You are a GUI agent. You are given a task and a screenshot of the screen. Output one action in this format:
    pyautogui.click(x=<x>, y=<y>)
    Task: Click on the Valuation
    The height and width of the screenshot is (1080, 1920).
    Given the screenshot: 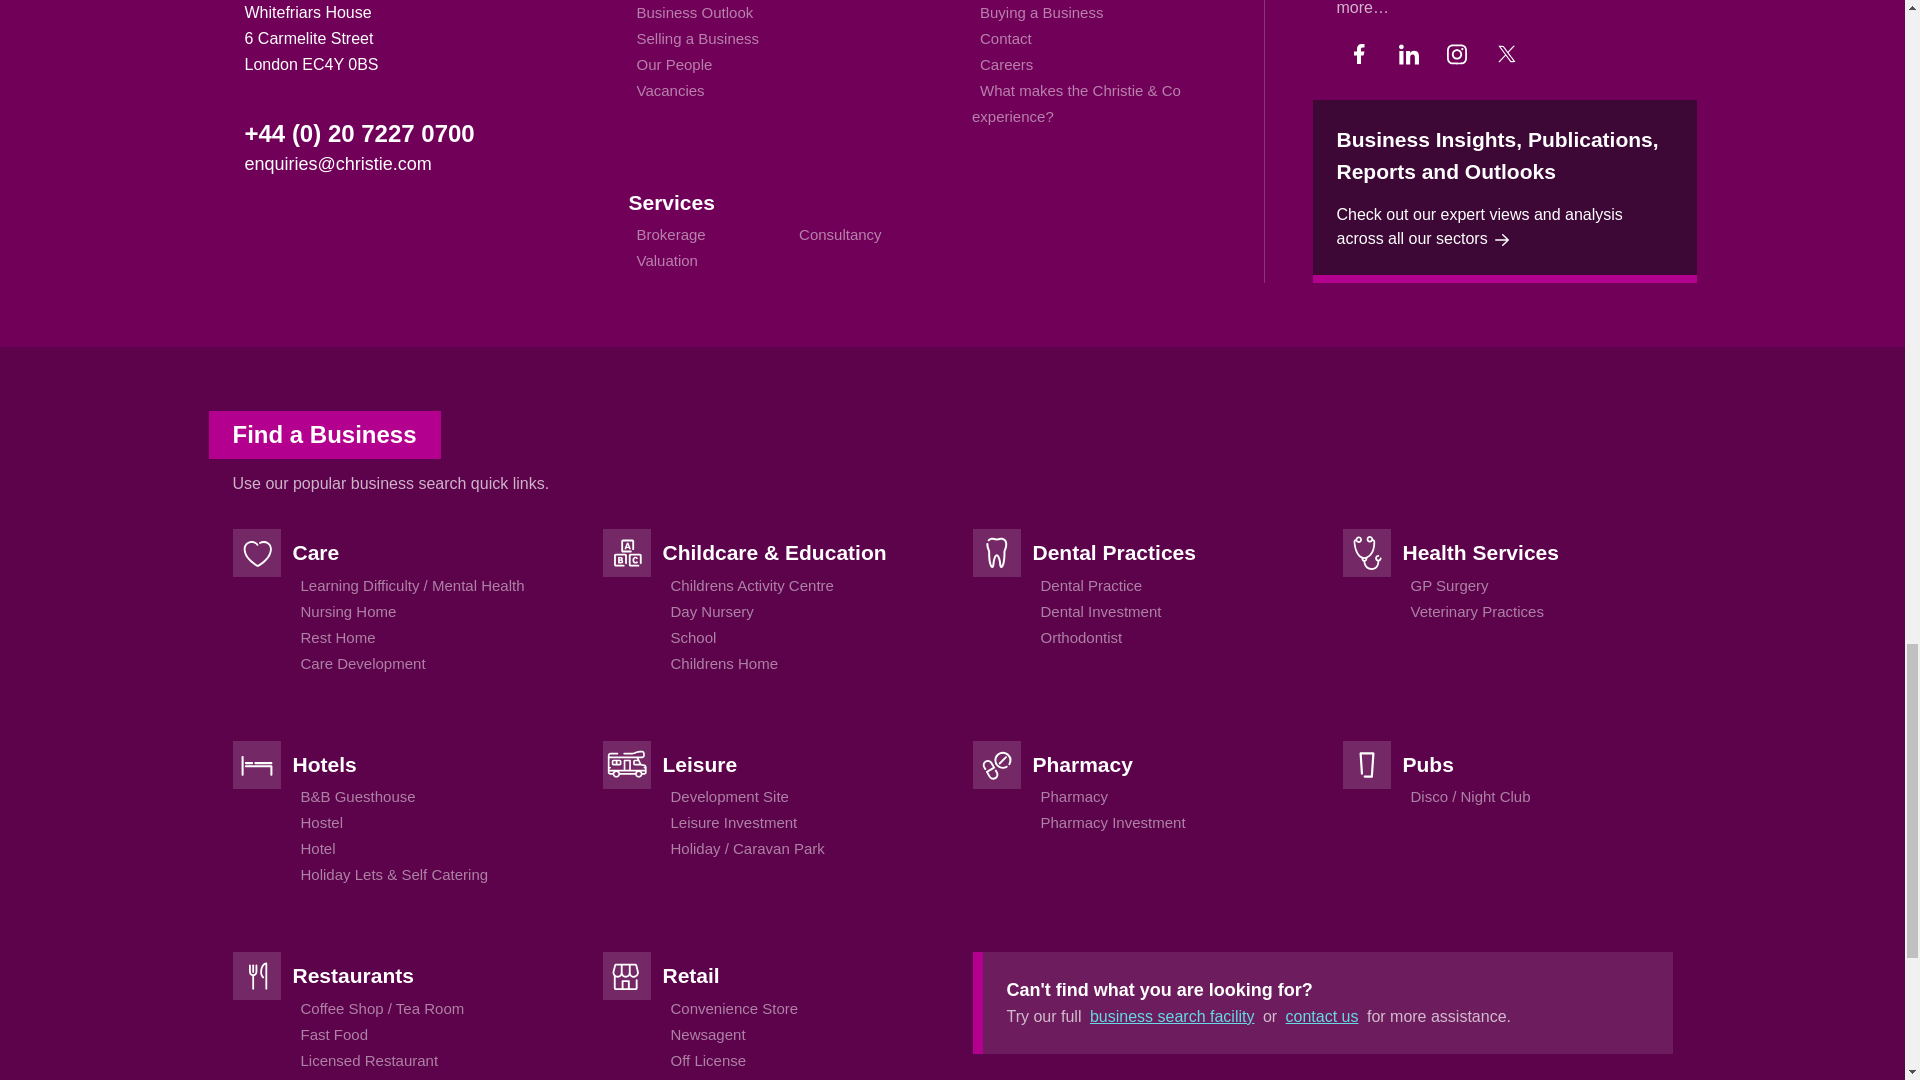 What is the action you would take?
    pyautogui.click(x=666, y=260)
    